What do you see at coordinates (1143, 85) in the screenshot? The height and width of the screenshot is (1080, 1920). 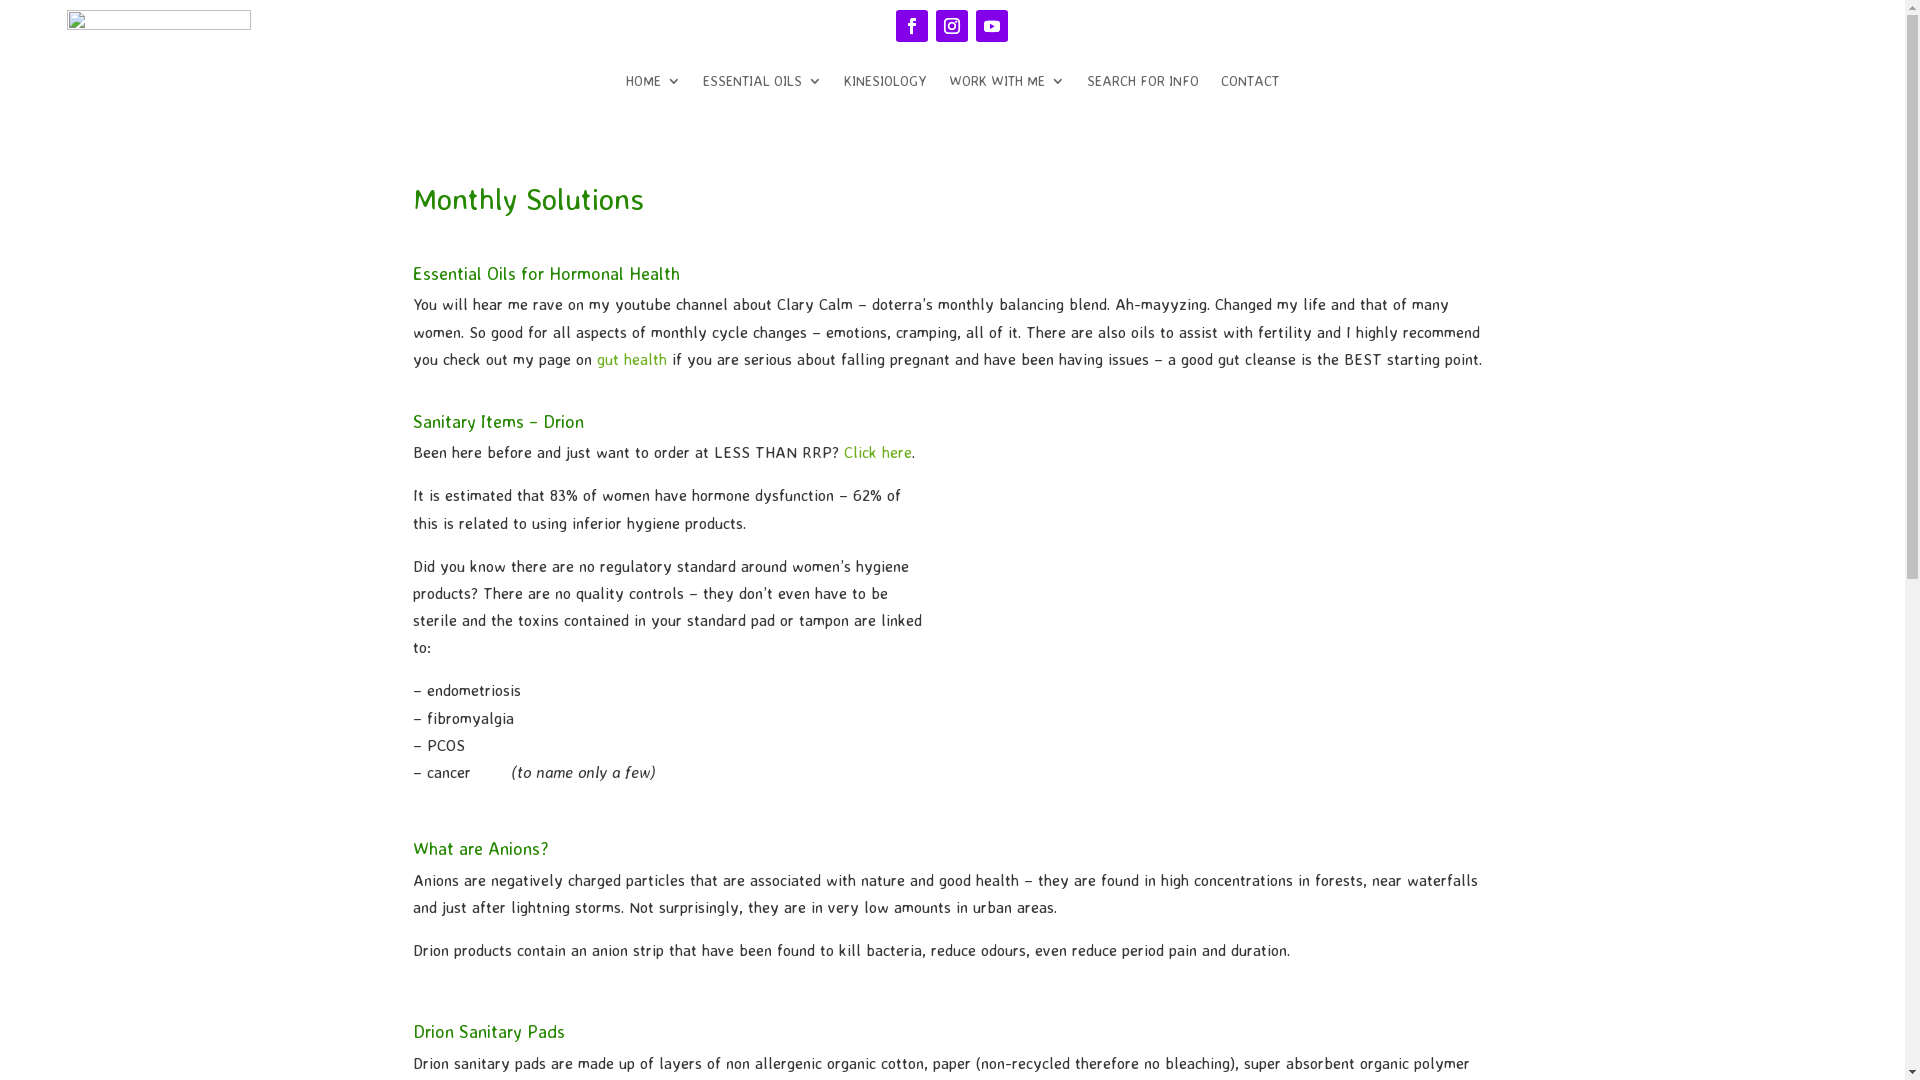 I see `SEARCH FOR INFO` at bounding box center [1143, 85].